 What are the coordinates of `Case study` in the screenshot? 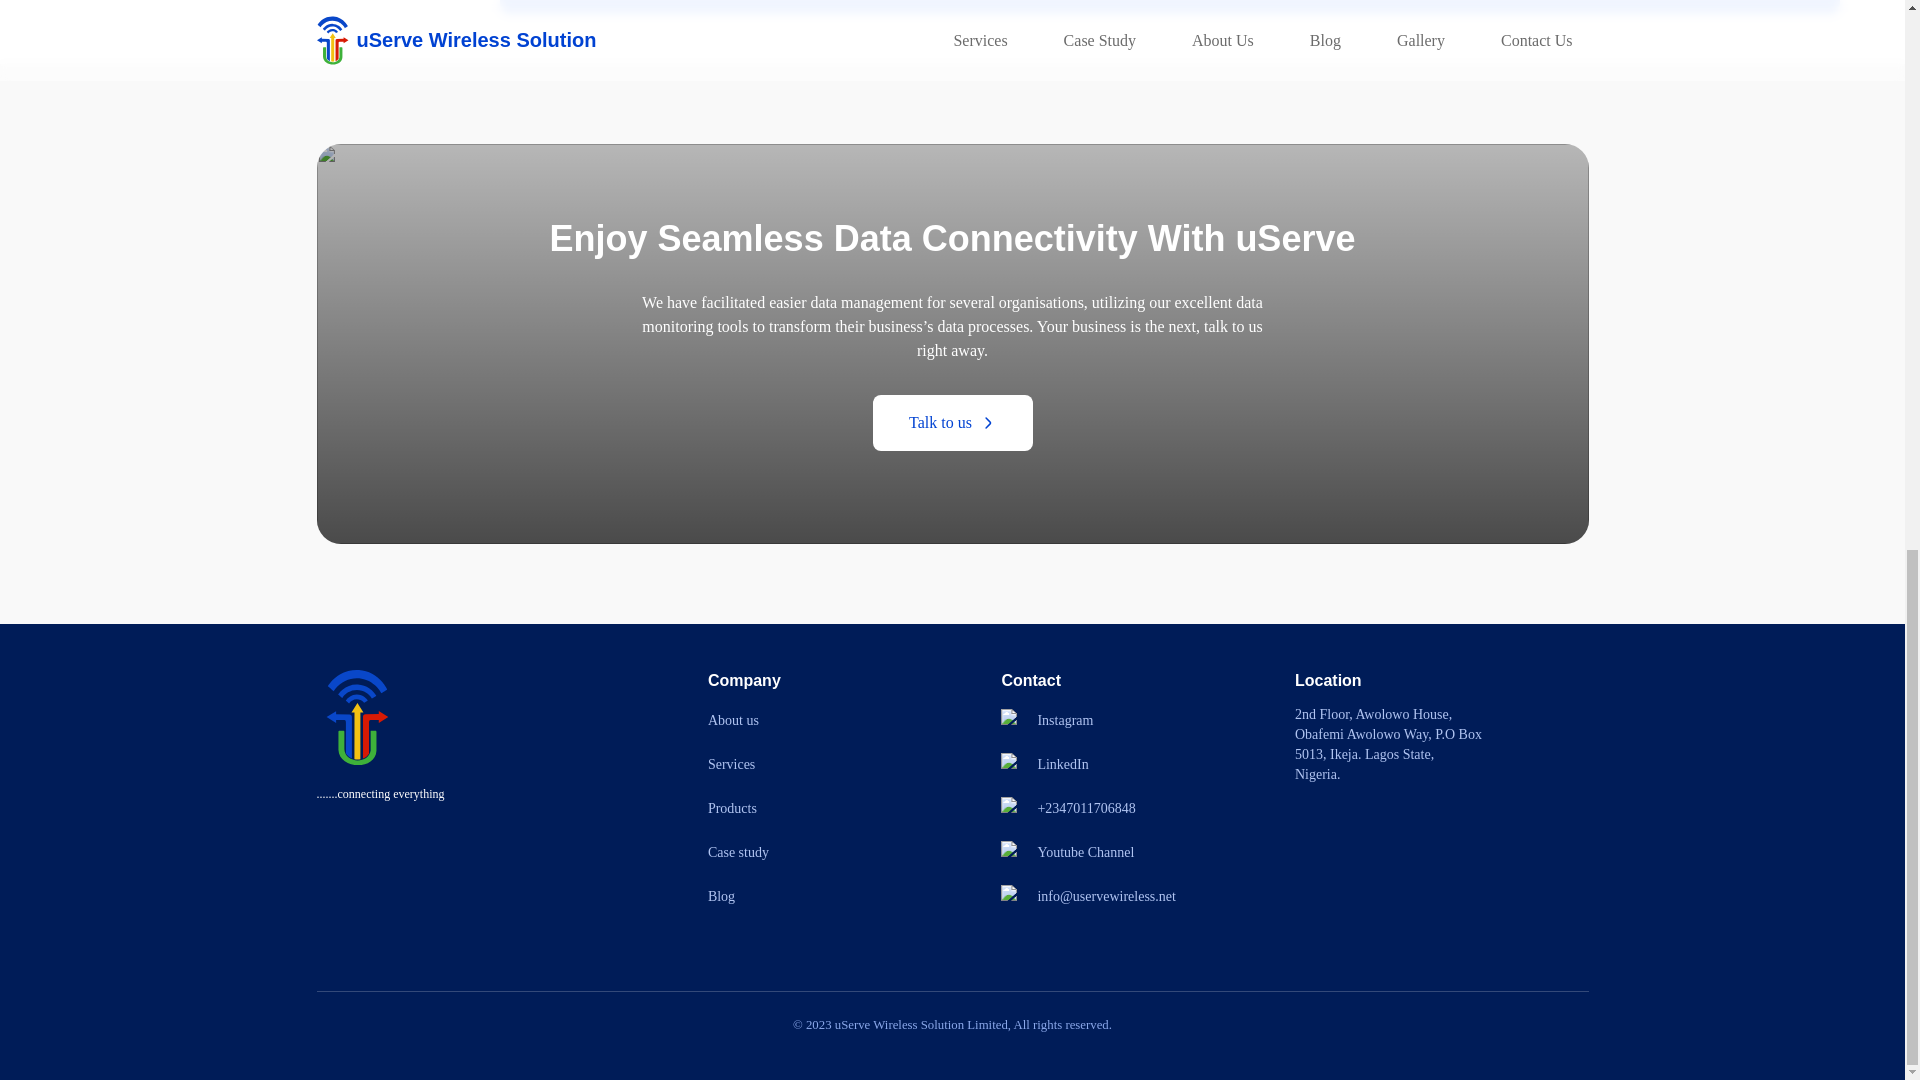 It's located at (738, 853).